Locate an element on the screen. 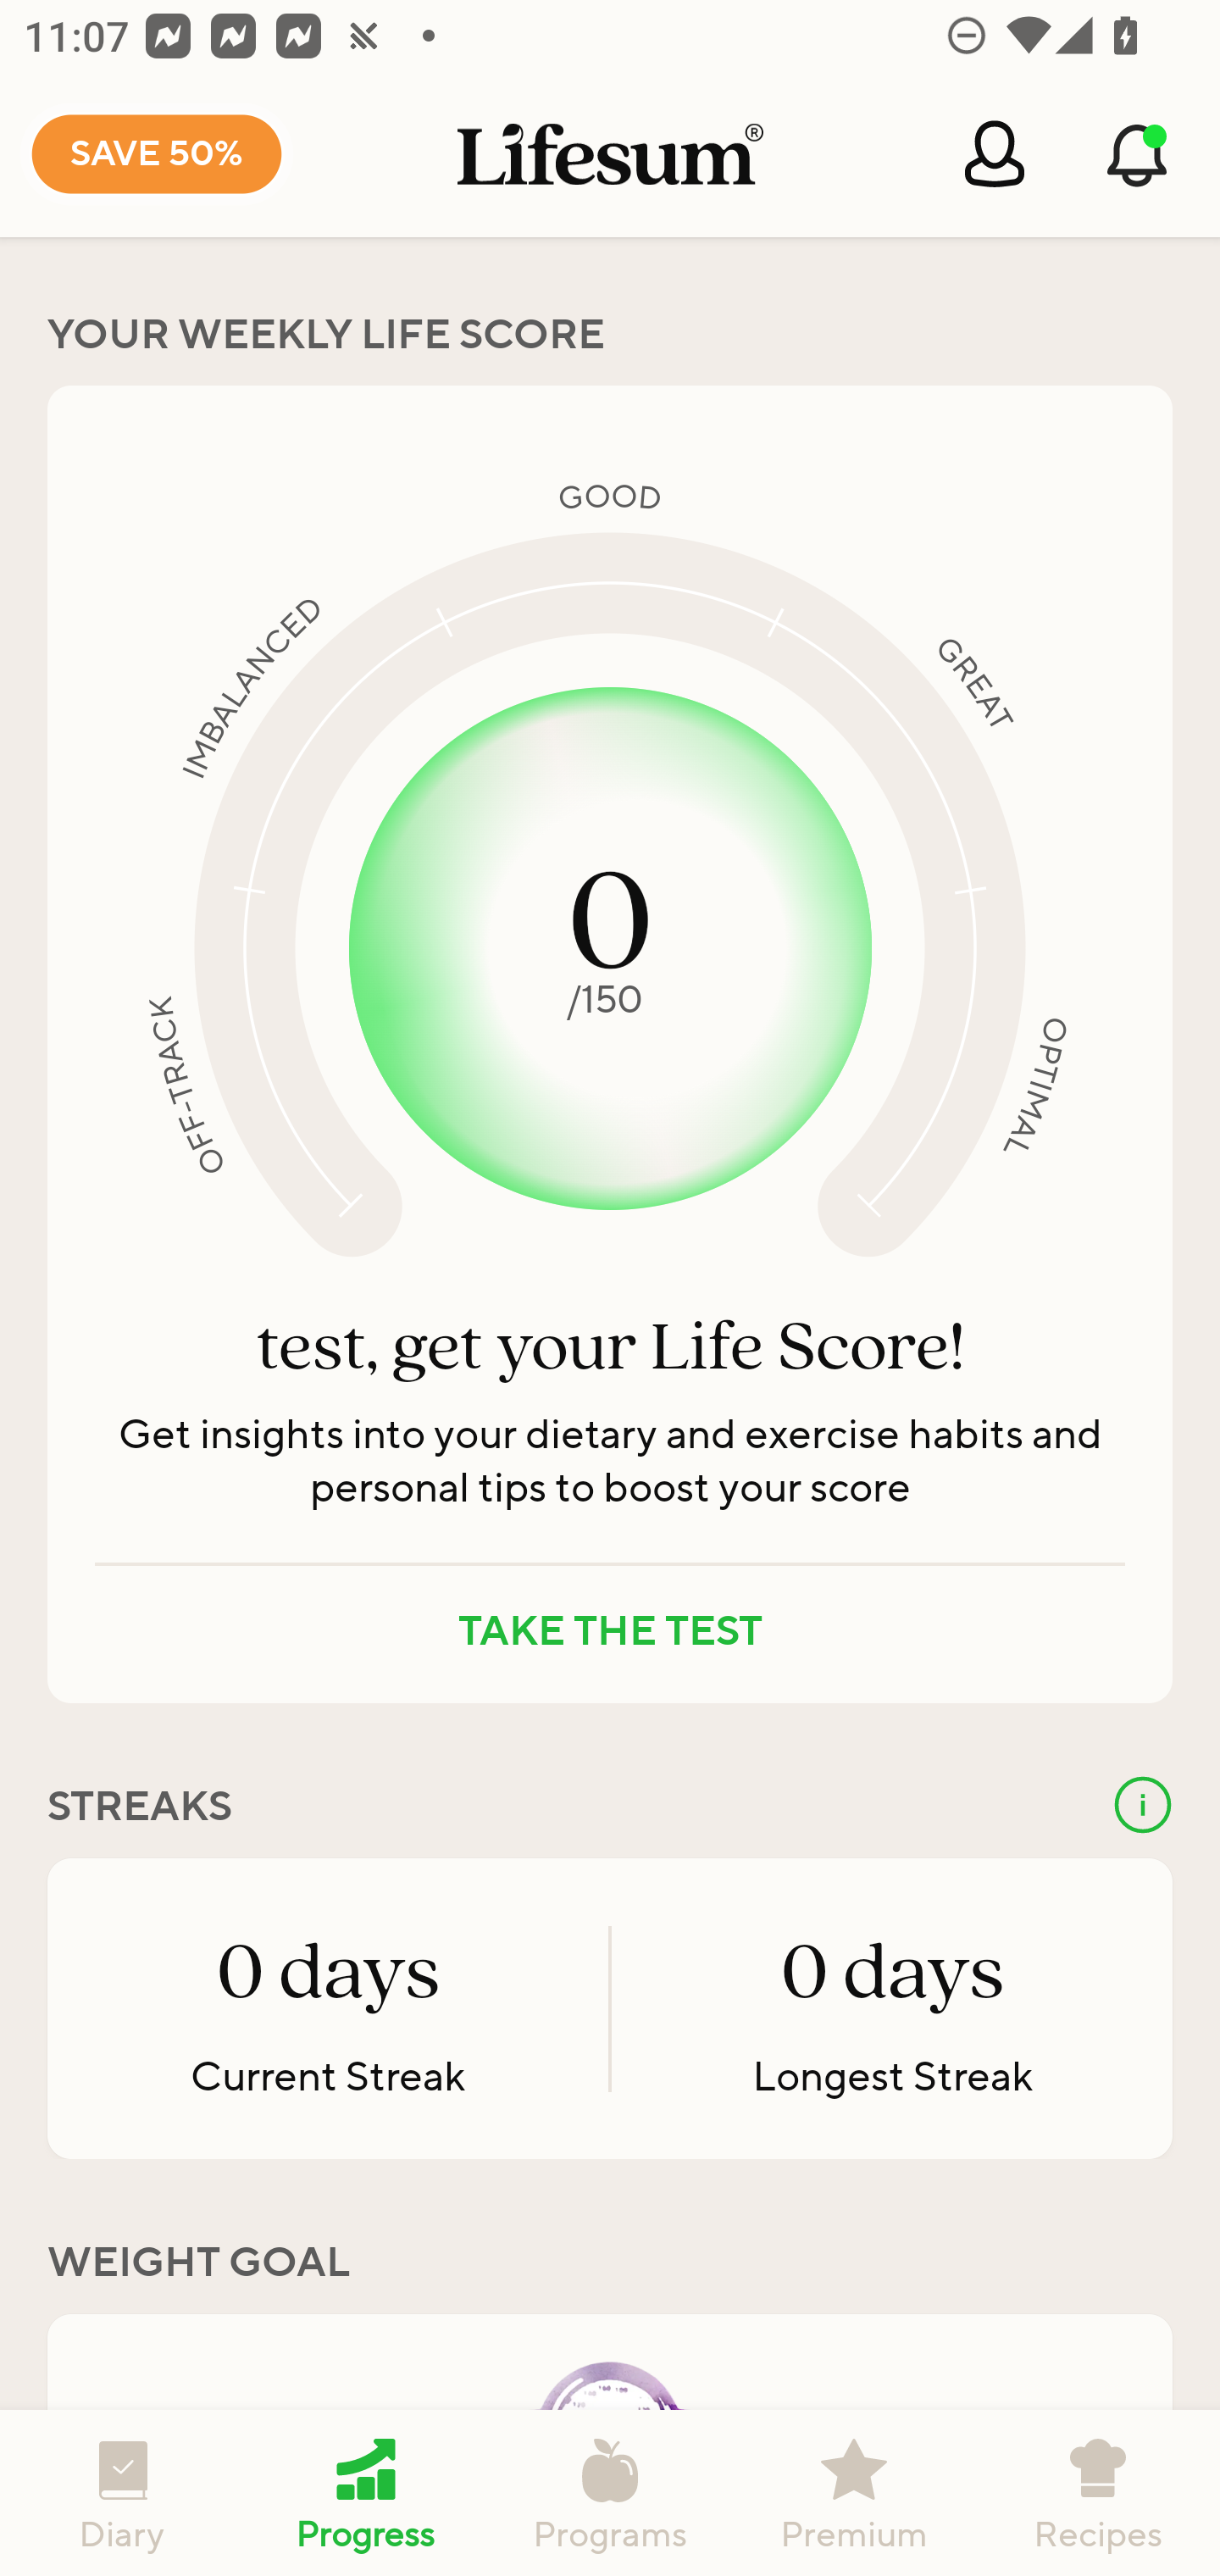 This screenshot has height=2576, width=1220. Programs is located at coordinates (610, 2493).